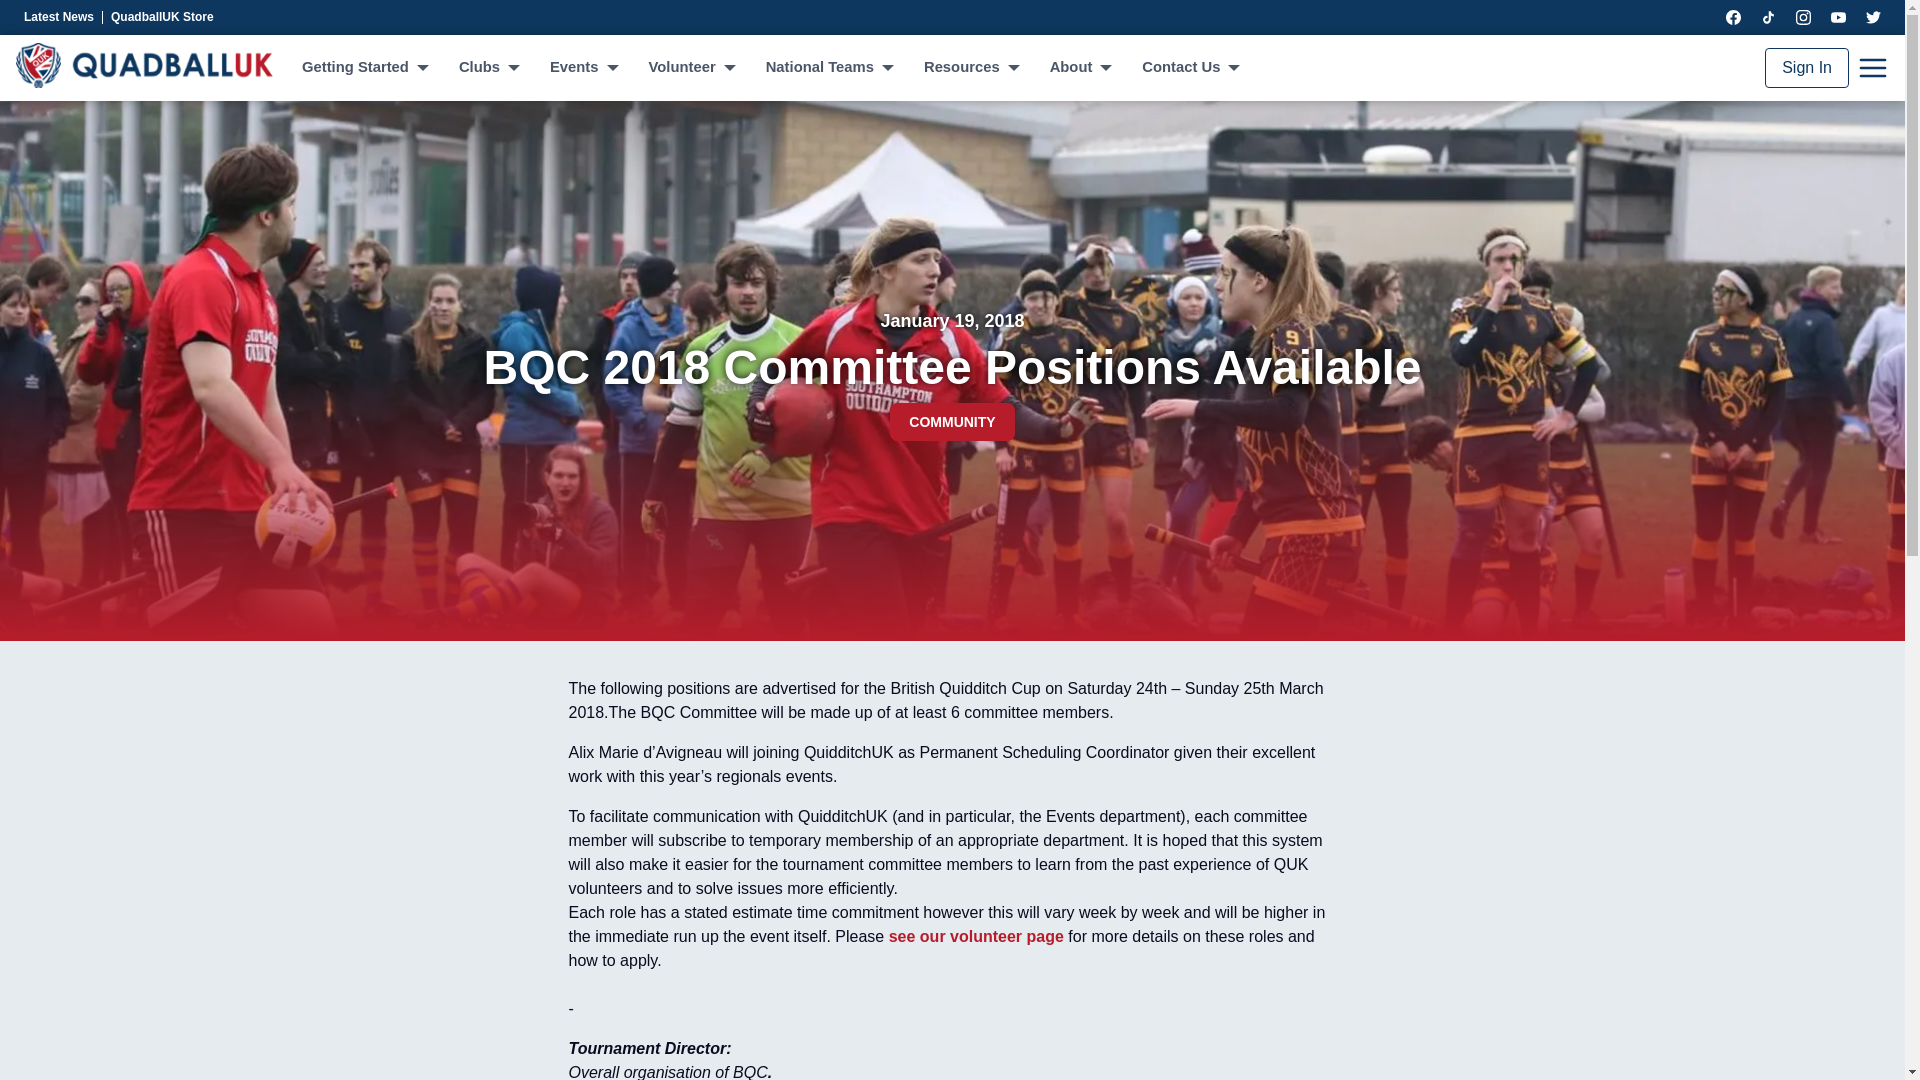 This screenshot has width=1920, height=1080. What do you see at coordinates (1080, 68) in the screenshot?
I see `About` at bounding box center [1080, 68].